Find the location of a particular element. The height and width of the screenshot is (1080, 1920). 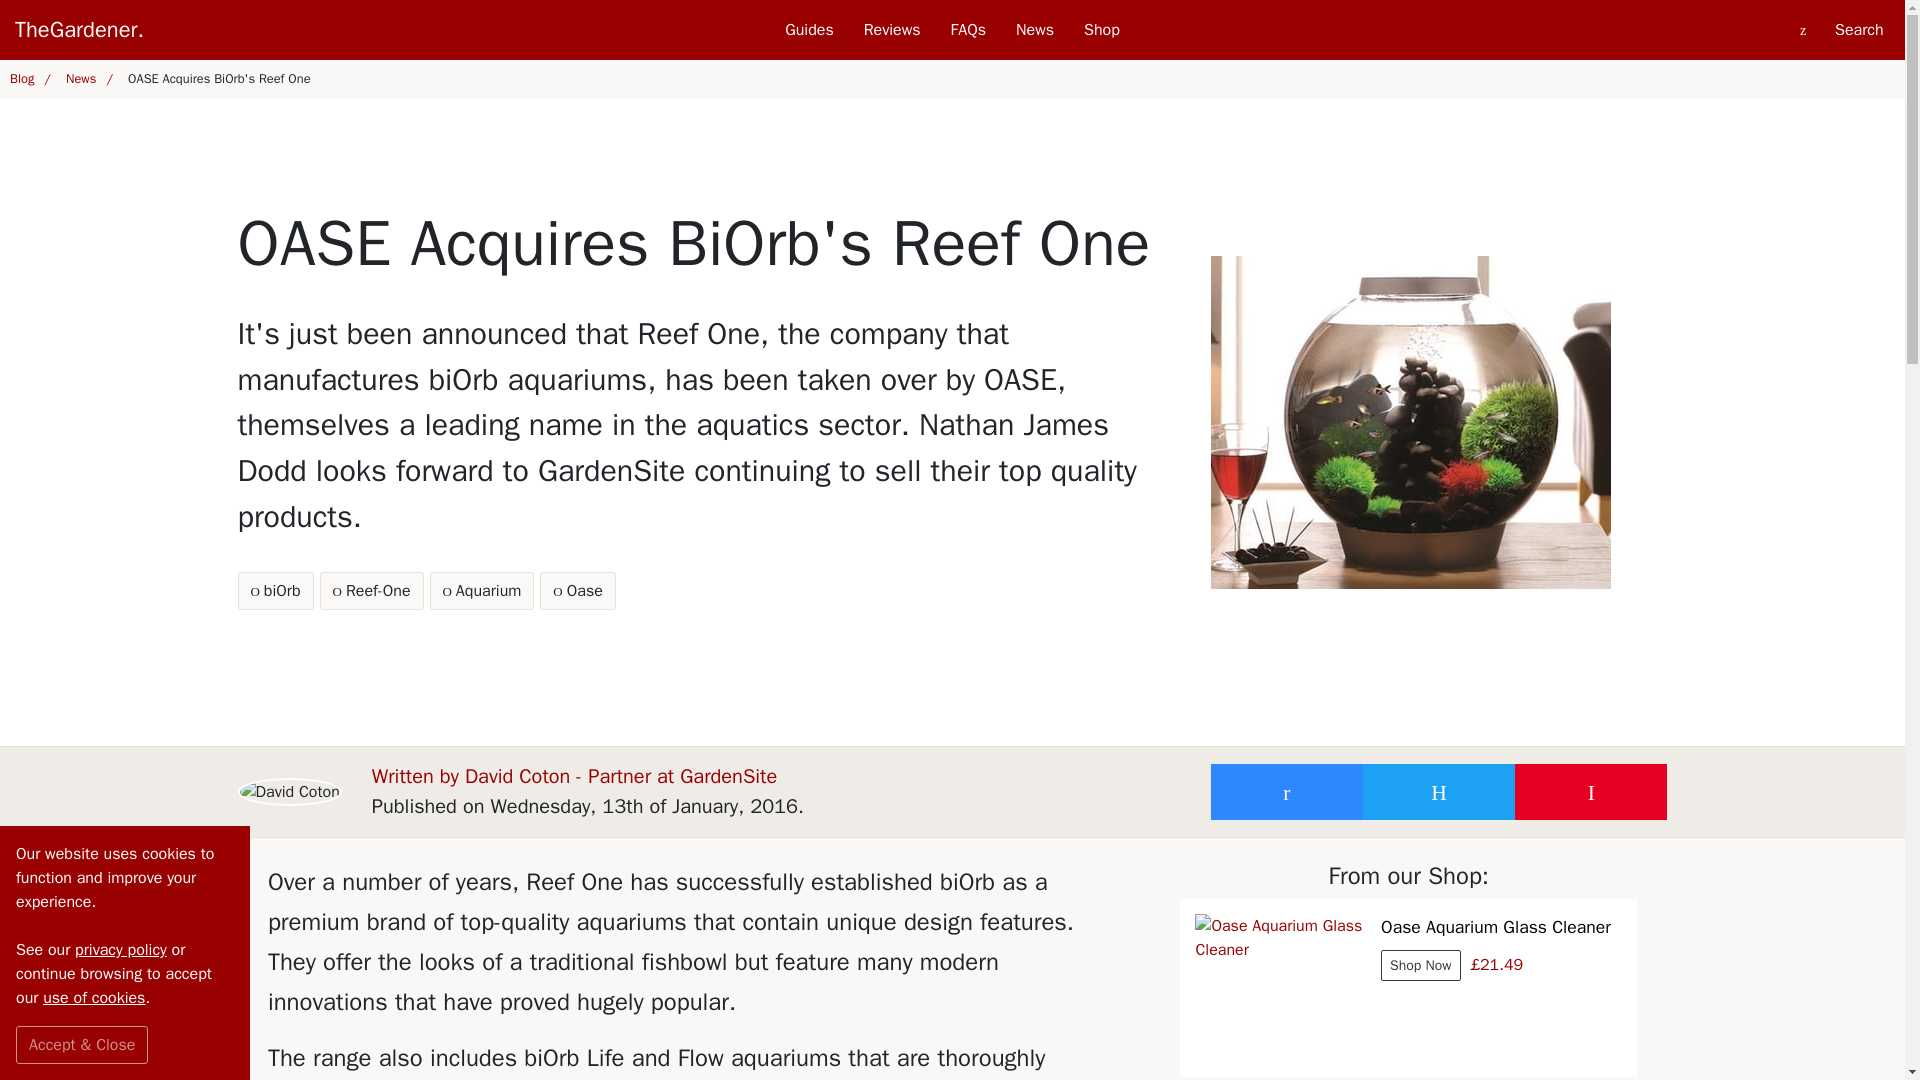

News is located at coordinates (86, 80).